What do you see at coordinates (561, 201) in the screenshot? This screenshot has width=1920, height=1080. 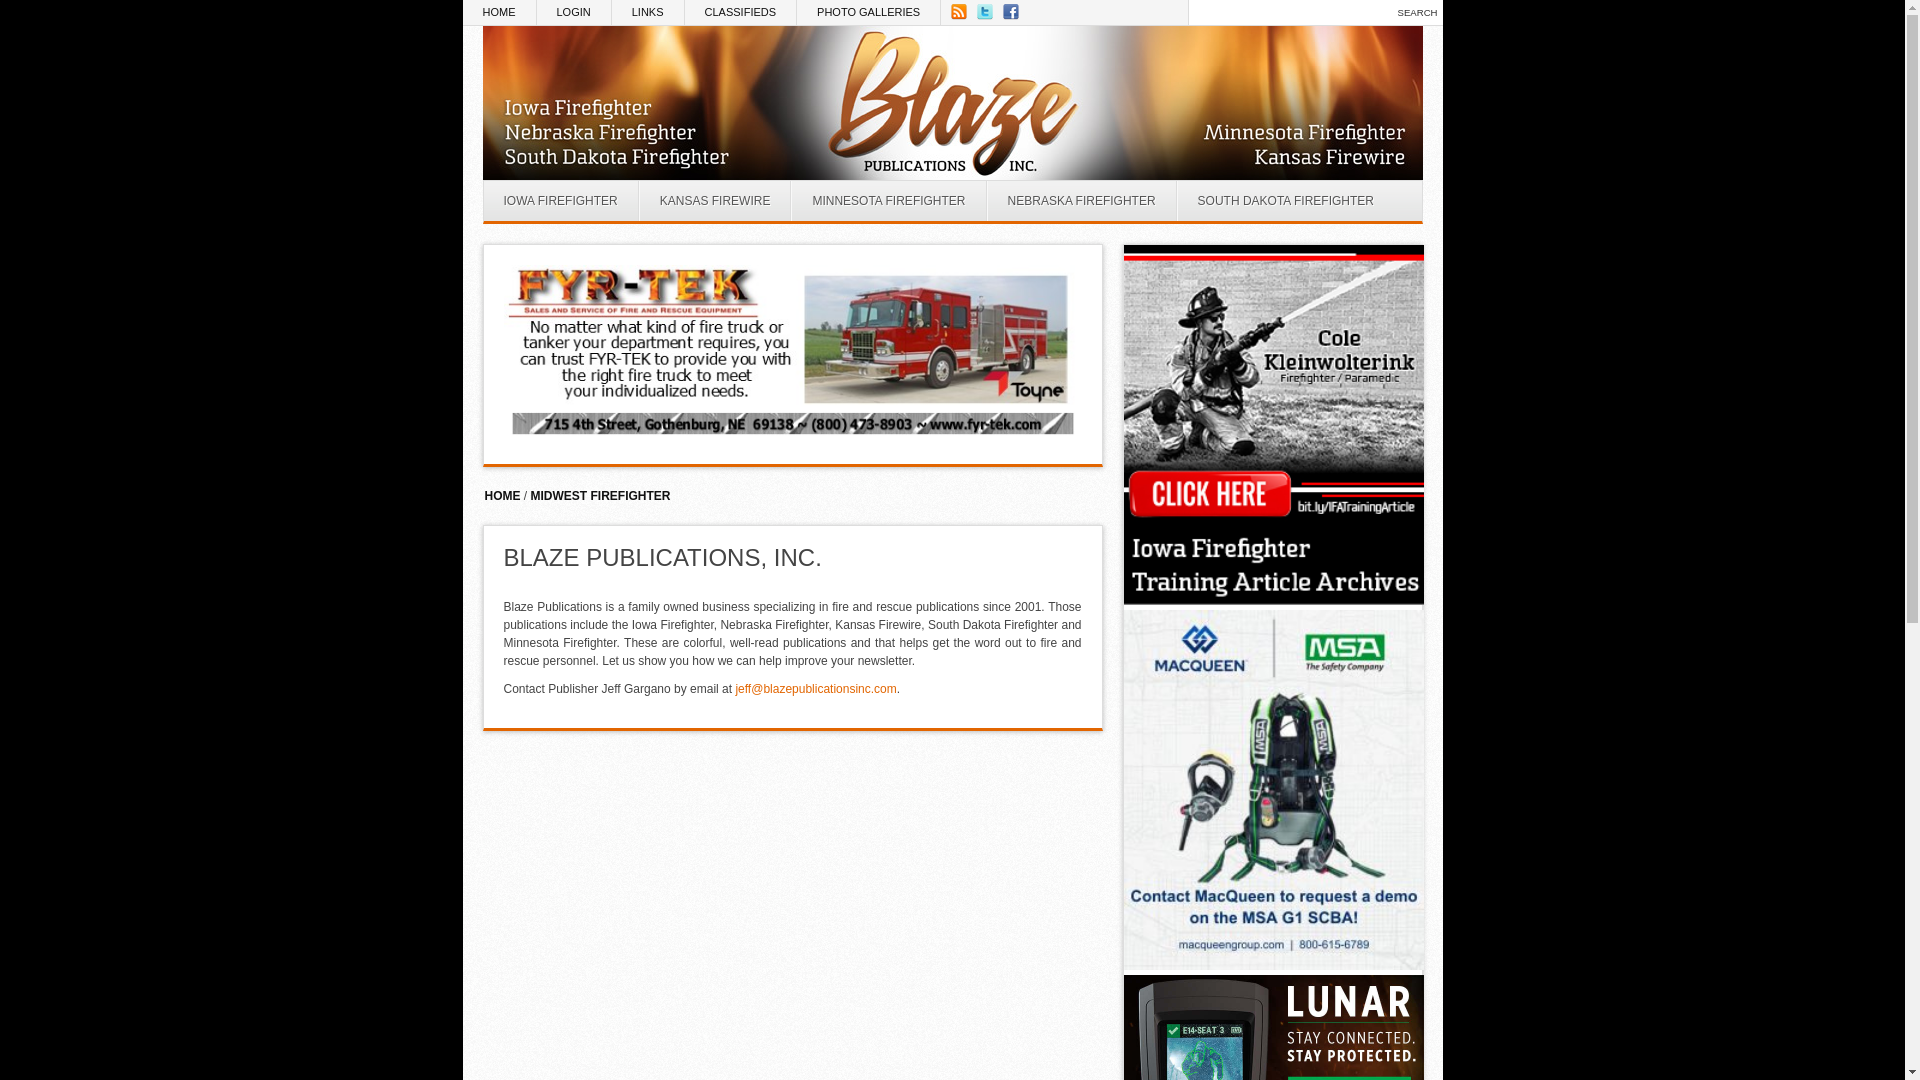 I see `Iowa Firefighter` at bounding box center [561, 201].